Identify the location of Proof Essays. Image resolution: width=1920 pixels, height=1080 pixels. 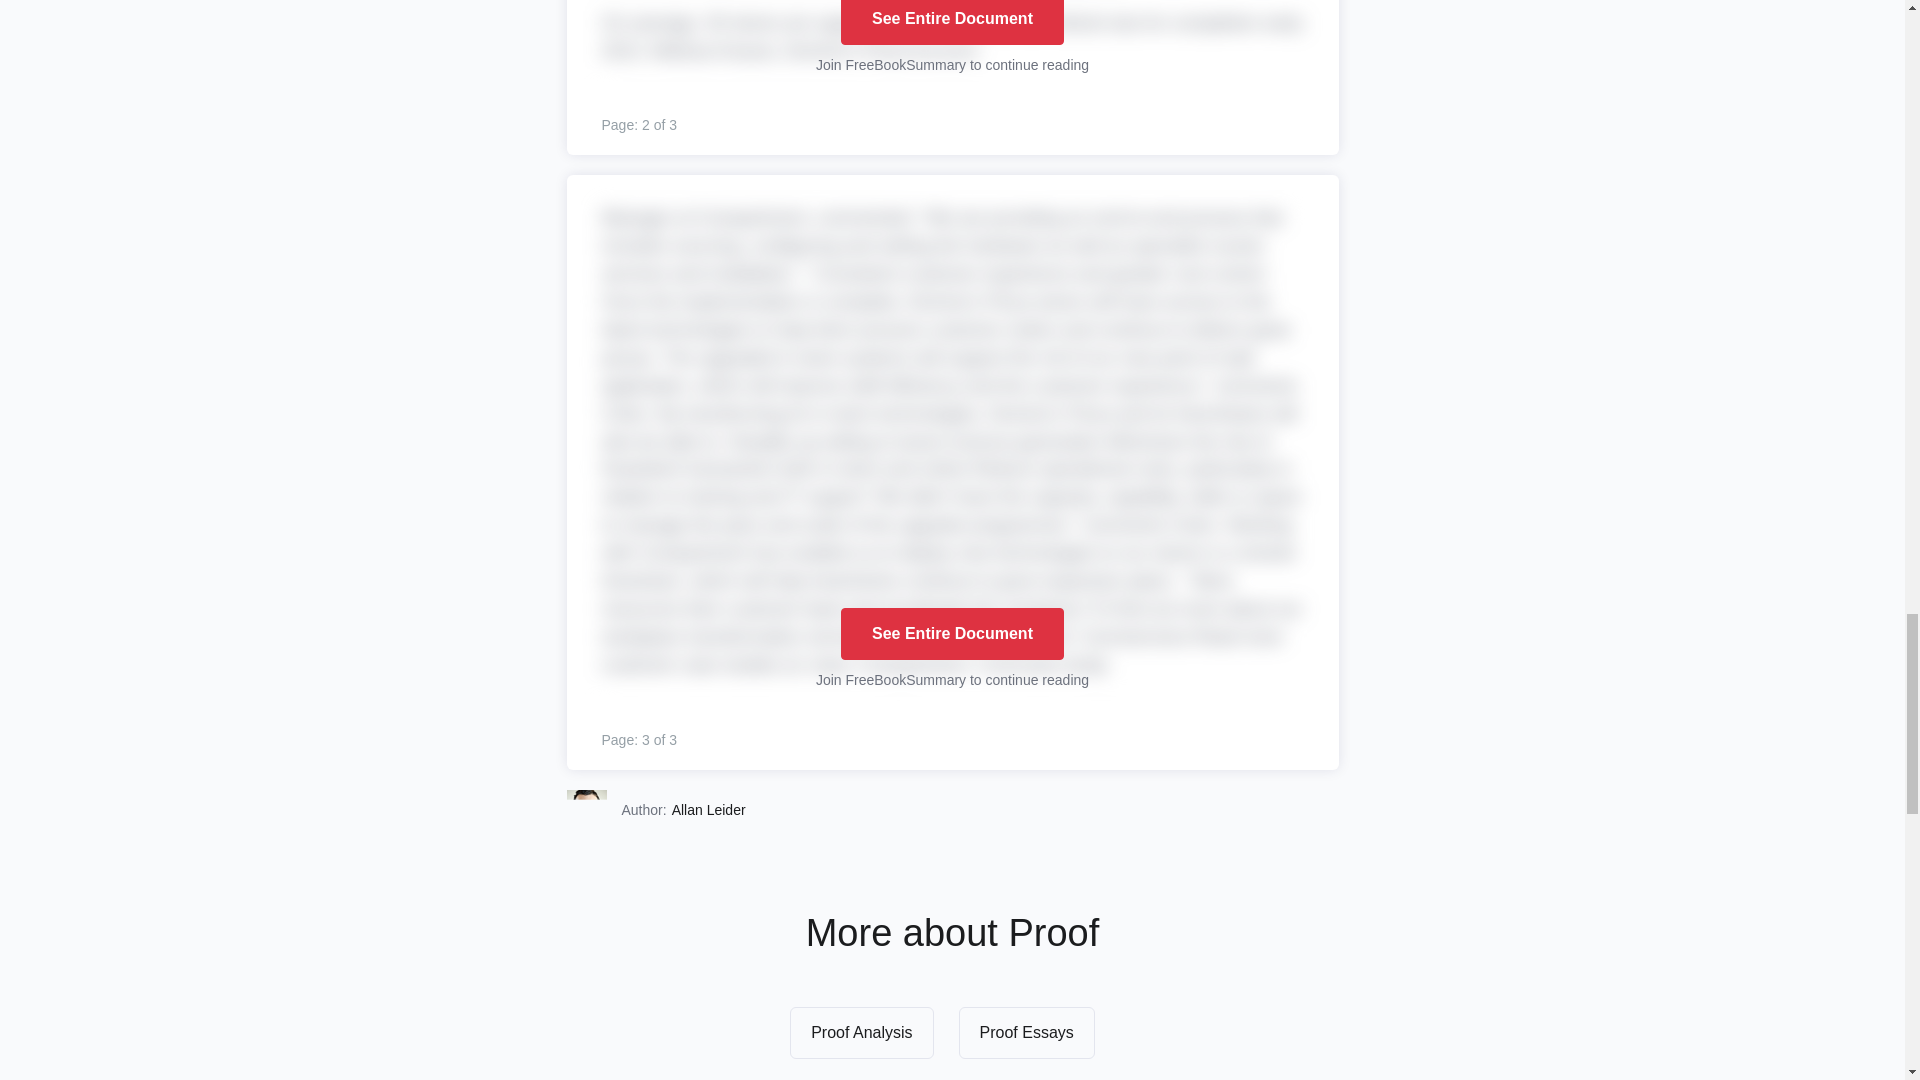
(1026, 1032).